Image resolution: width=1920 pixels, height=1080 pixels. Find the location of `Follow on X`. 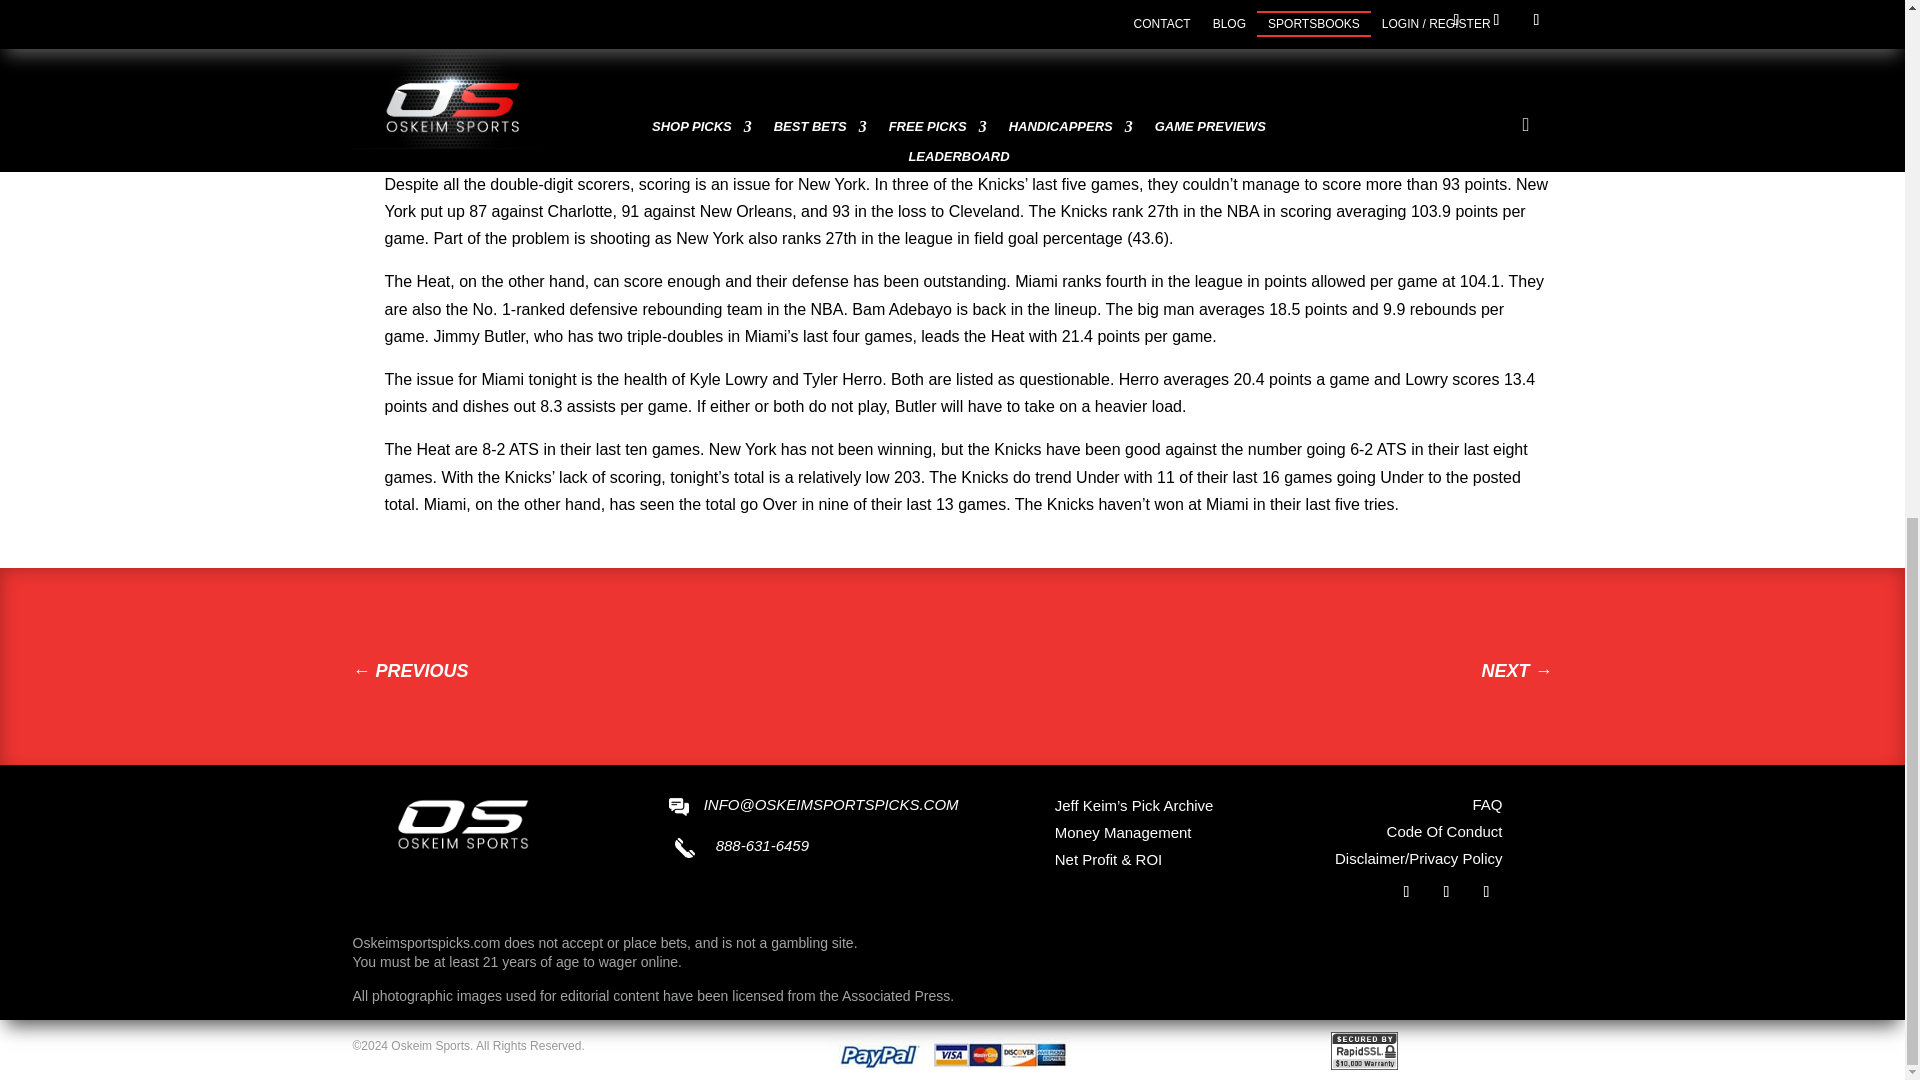

Follow on X is located at coordinates (1446, 892).